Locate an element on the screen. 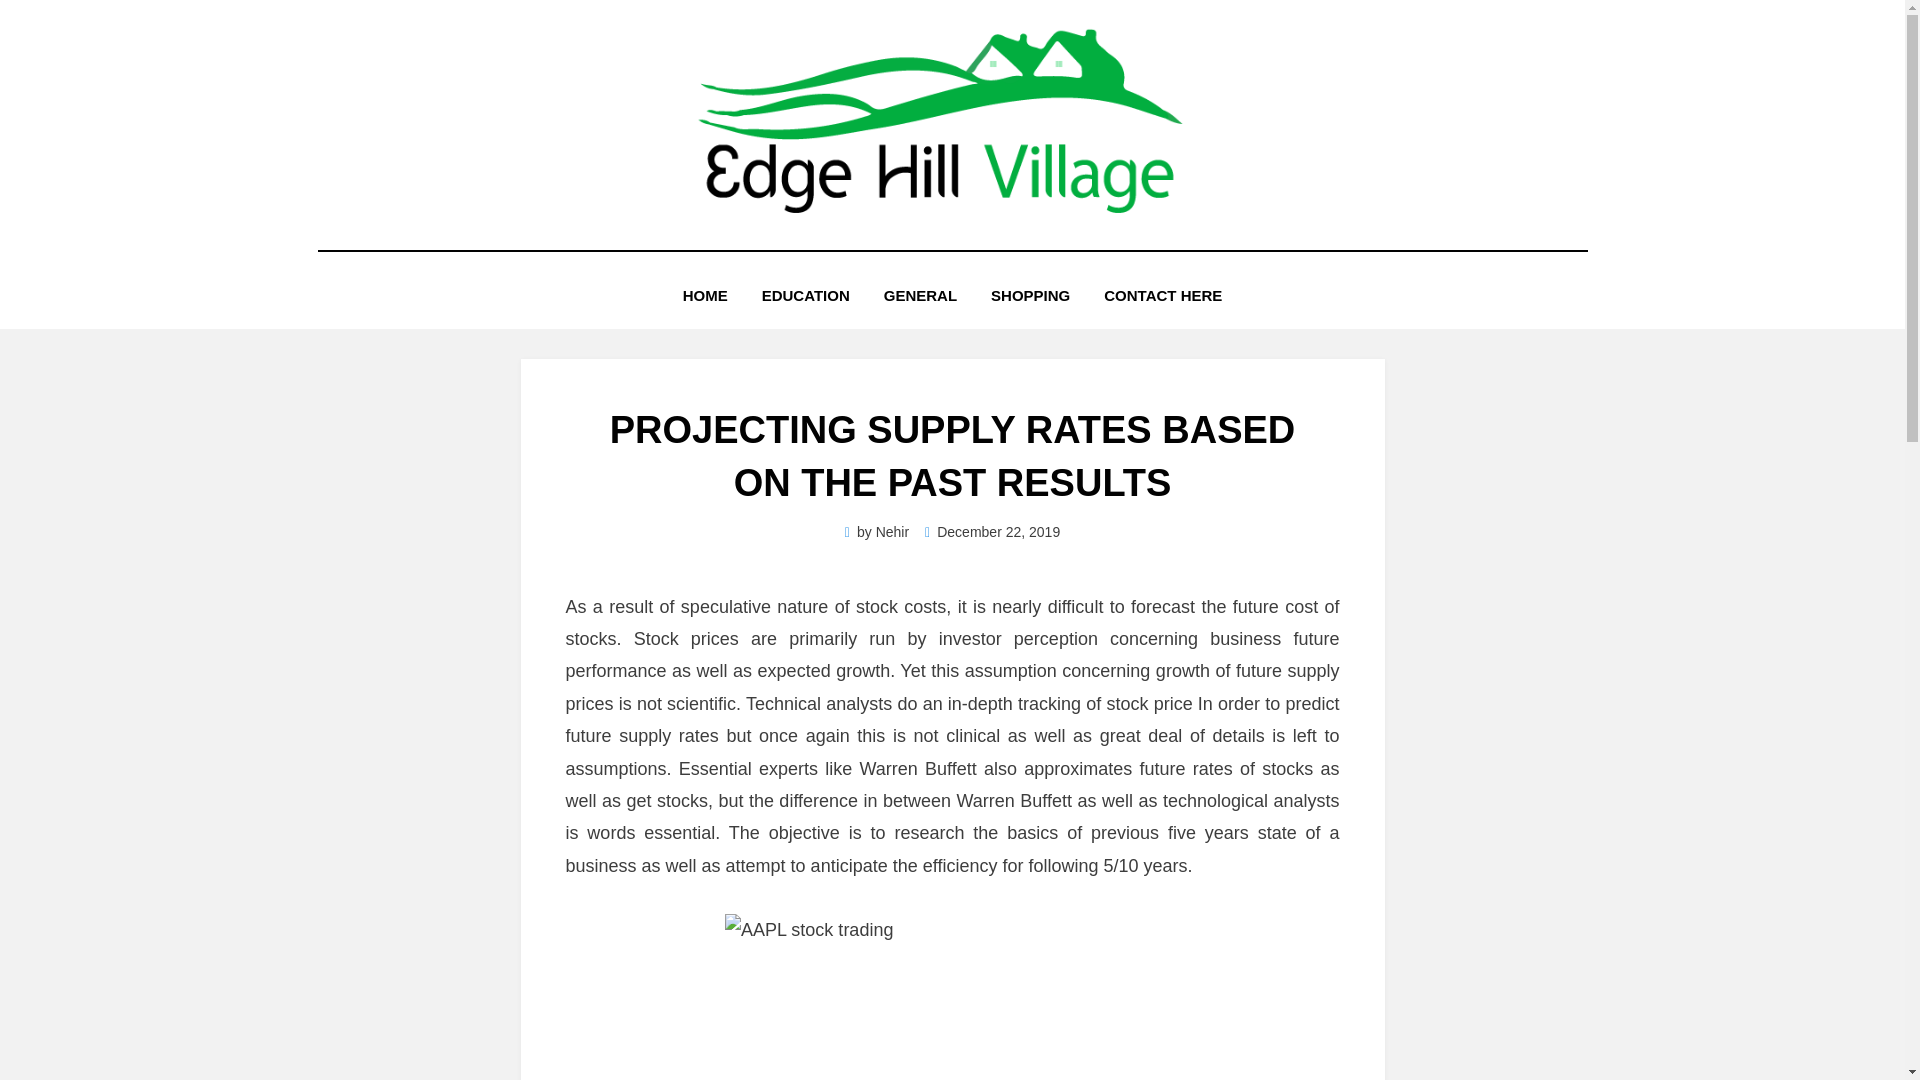  EDUCATION is located at coordinates (806, 294).